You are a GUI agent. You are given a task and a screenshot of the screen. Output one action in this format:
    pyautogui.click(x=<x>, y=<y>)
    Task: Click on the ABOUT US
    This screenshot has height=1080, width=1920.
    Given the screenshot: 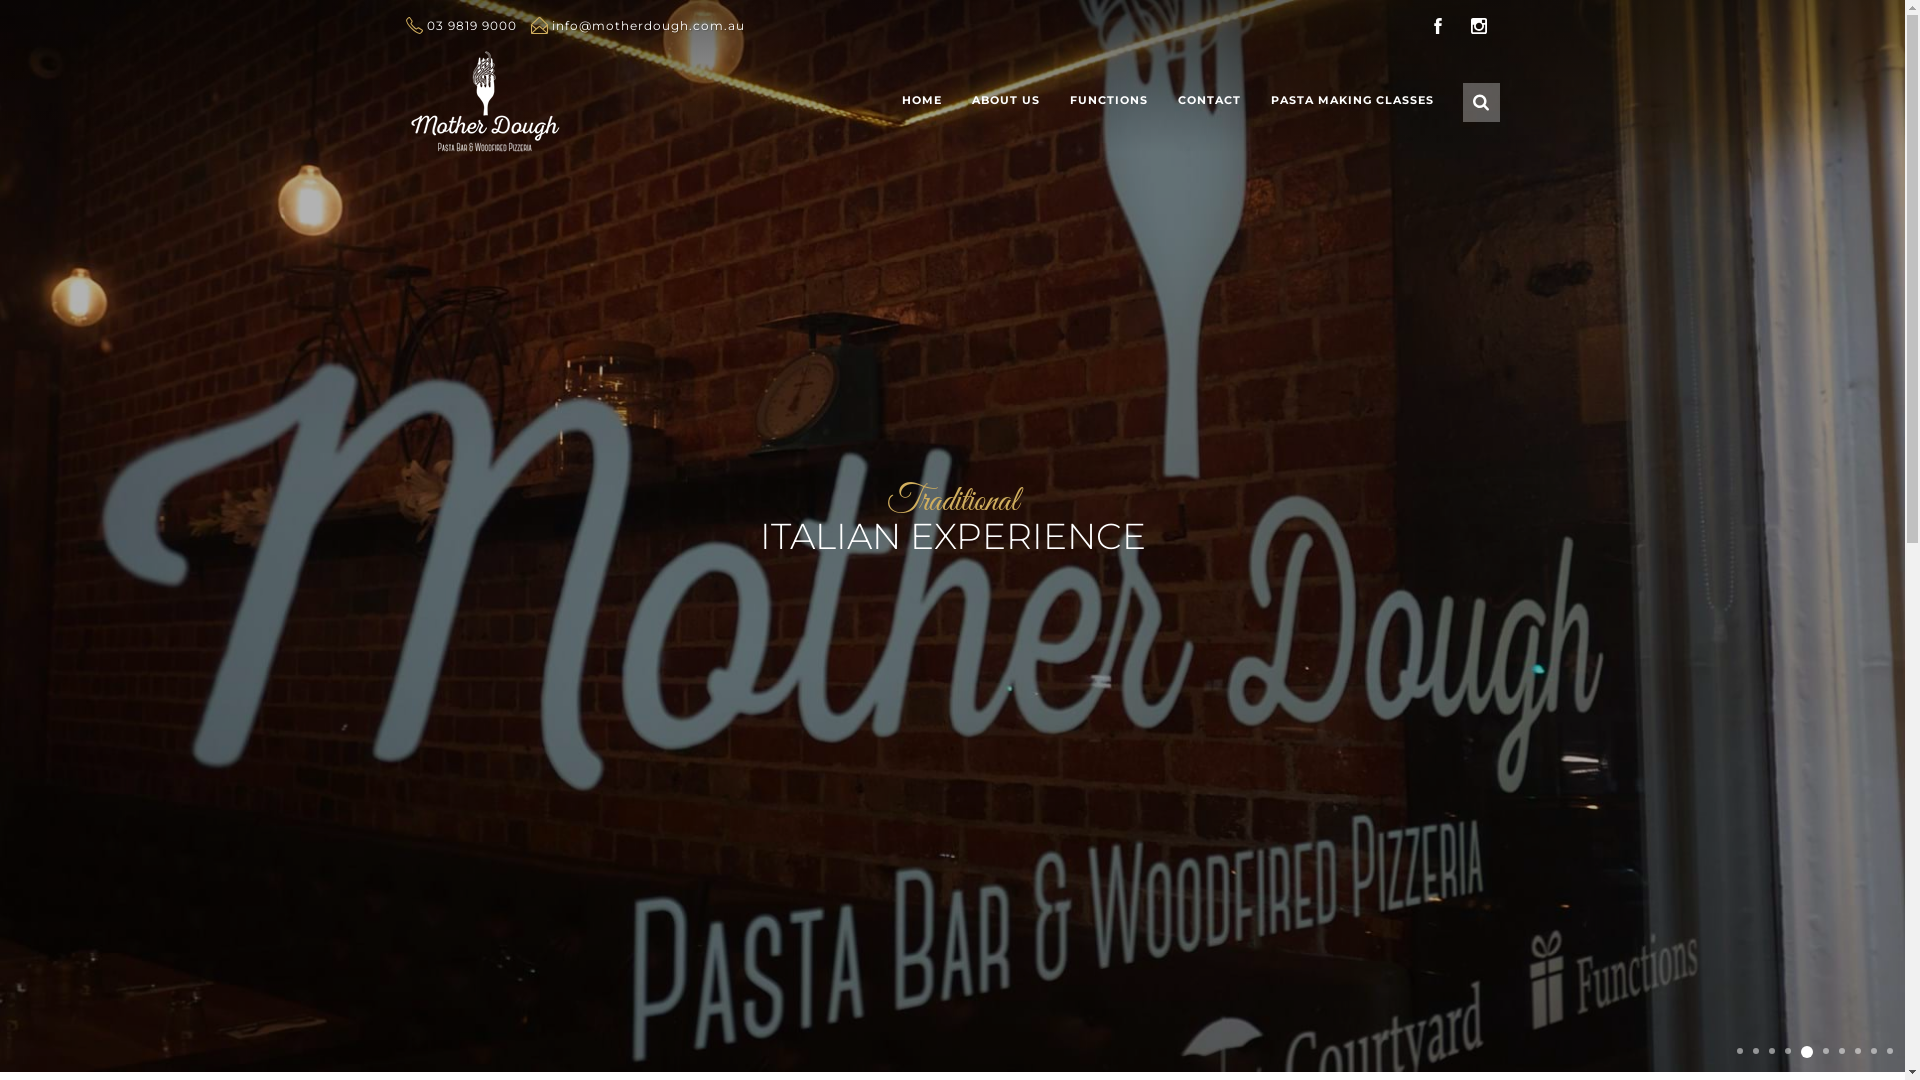 What is the action you would take?
    pyautogui.click(x=1005, y=102)
    